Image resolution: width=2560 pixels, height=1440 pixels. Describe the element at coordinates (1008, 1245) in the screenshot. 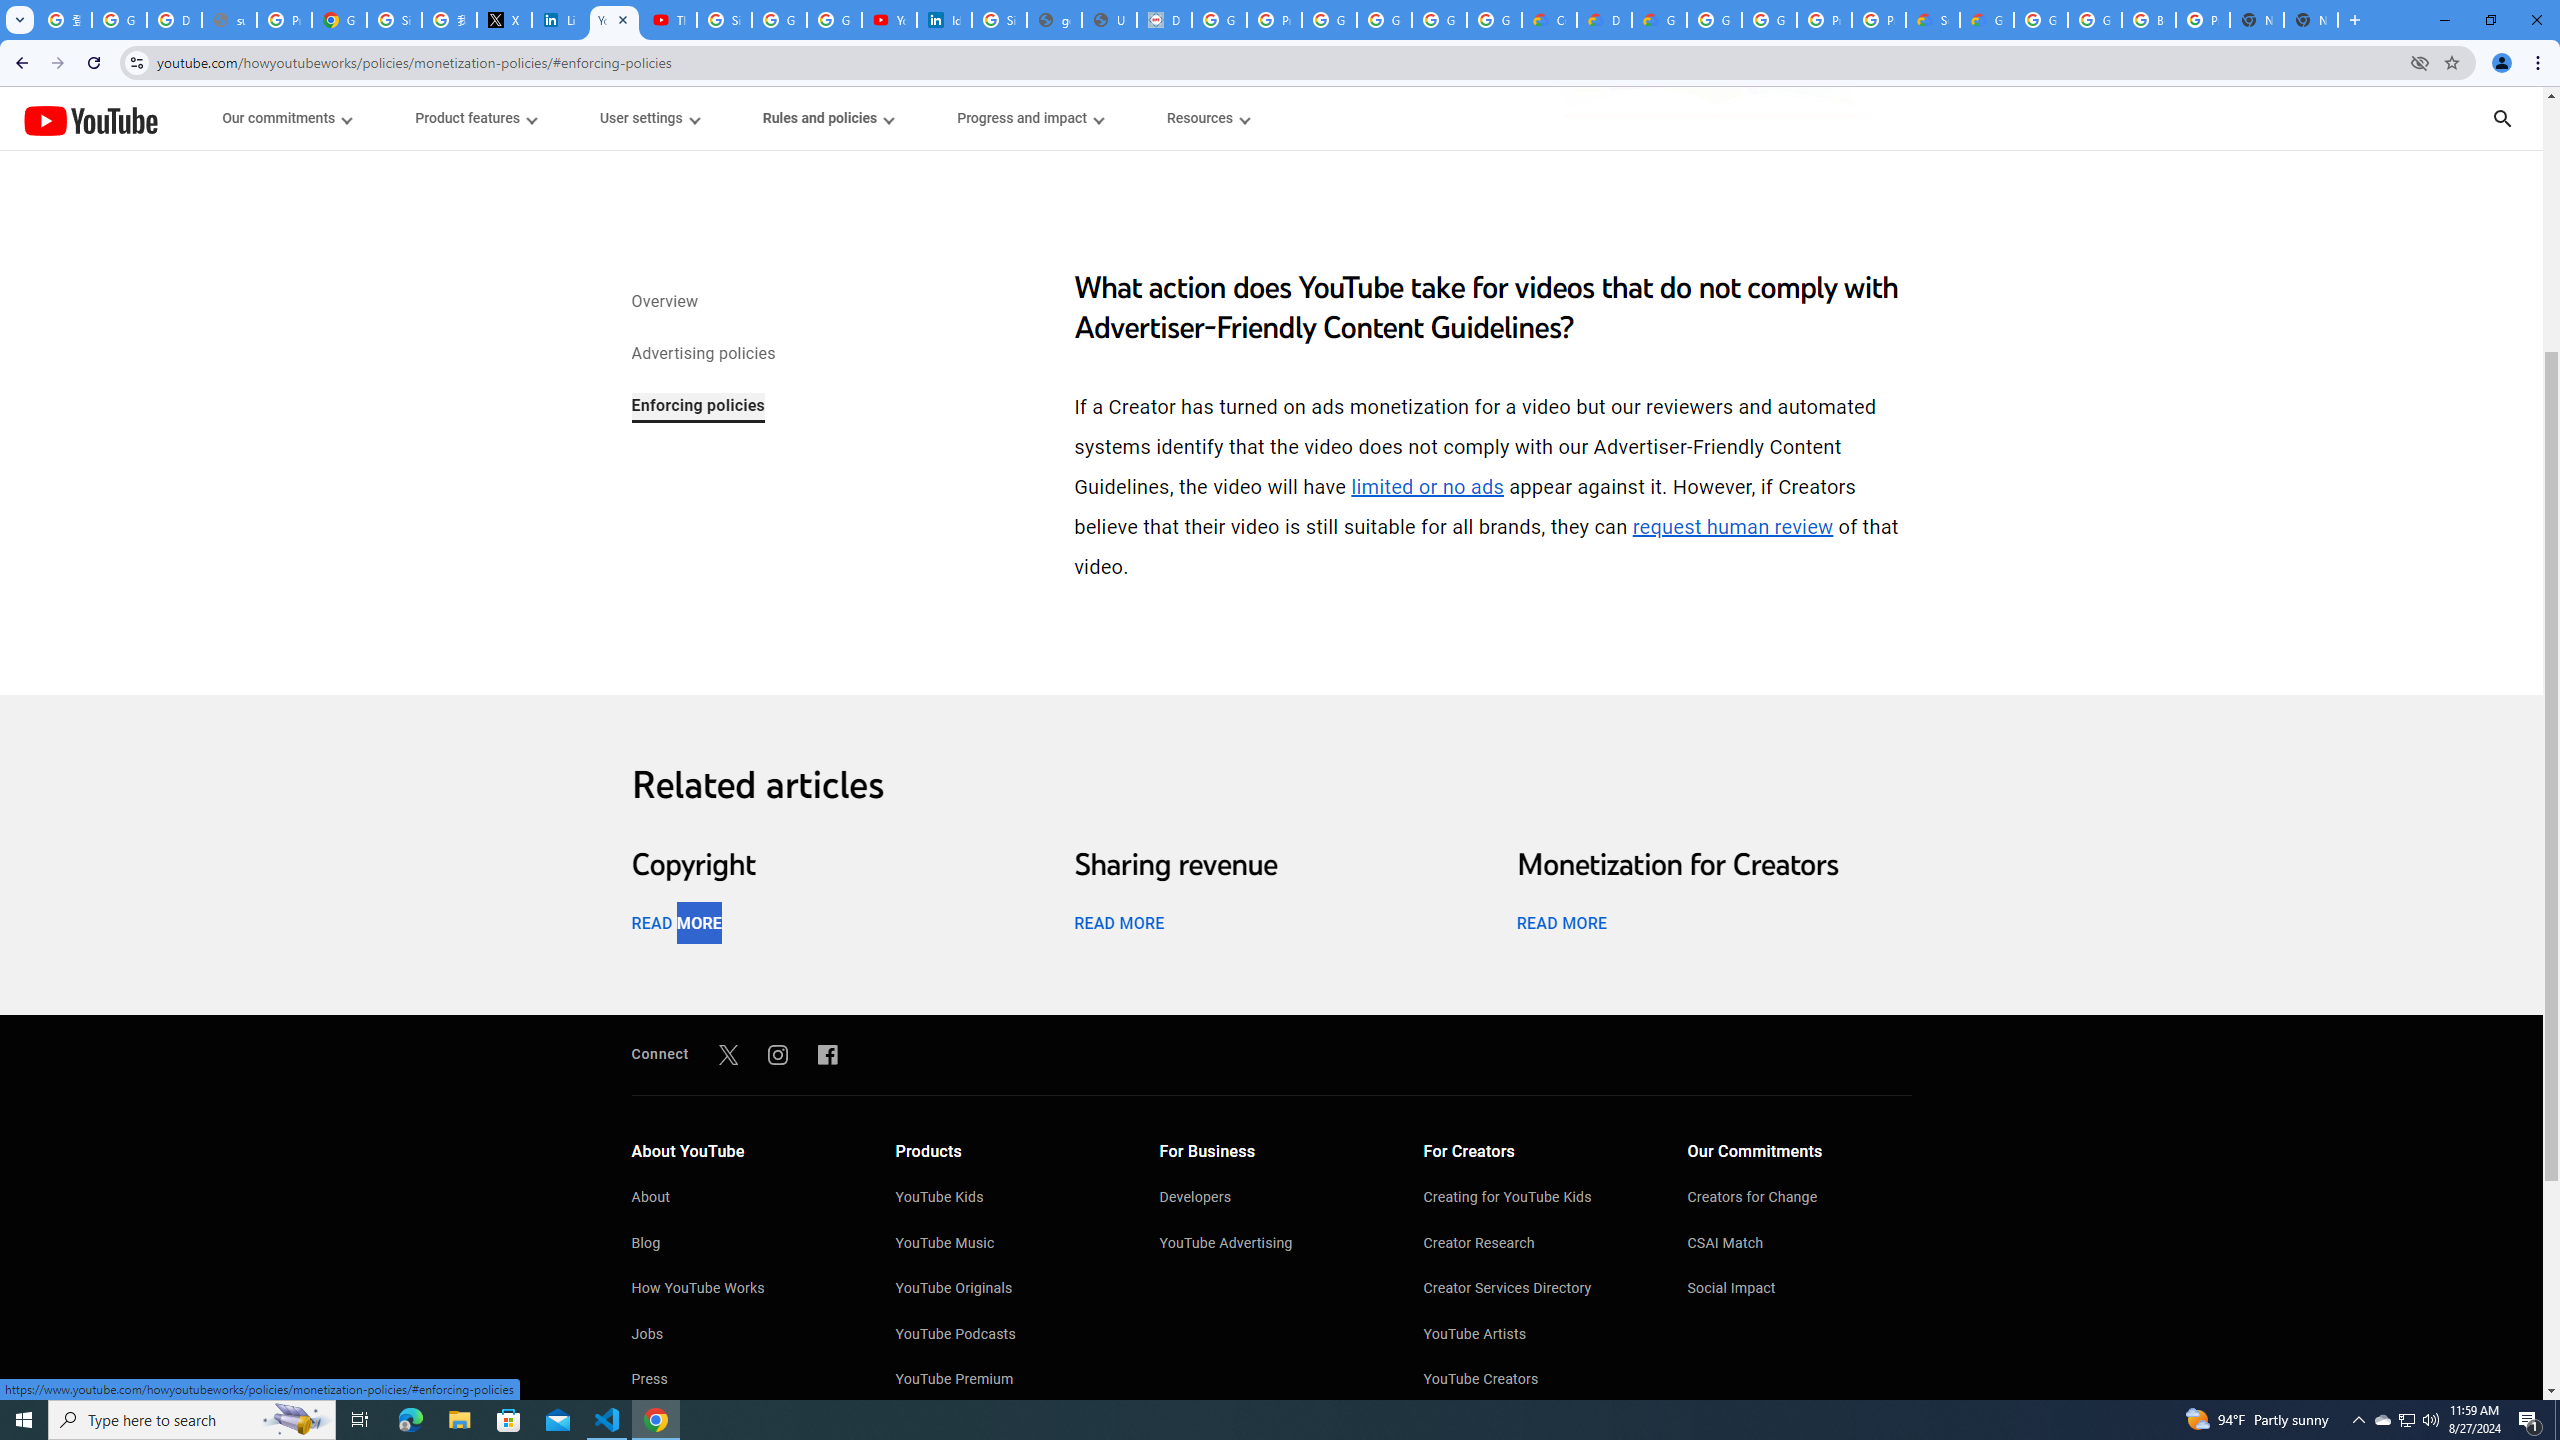

I see `YouTube Music` at that location.